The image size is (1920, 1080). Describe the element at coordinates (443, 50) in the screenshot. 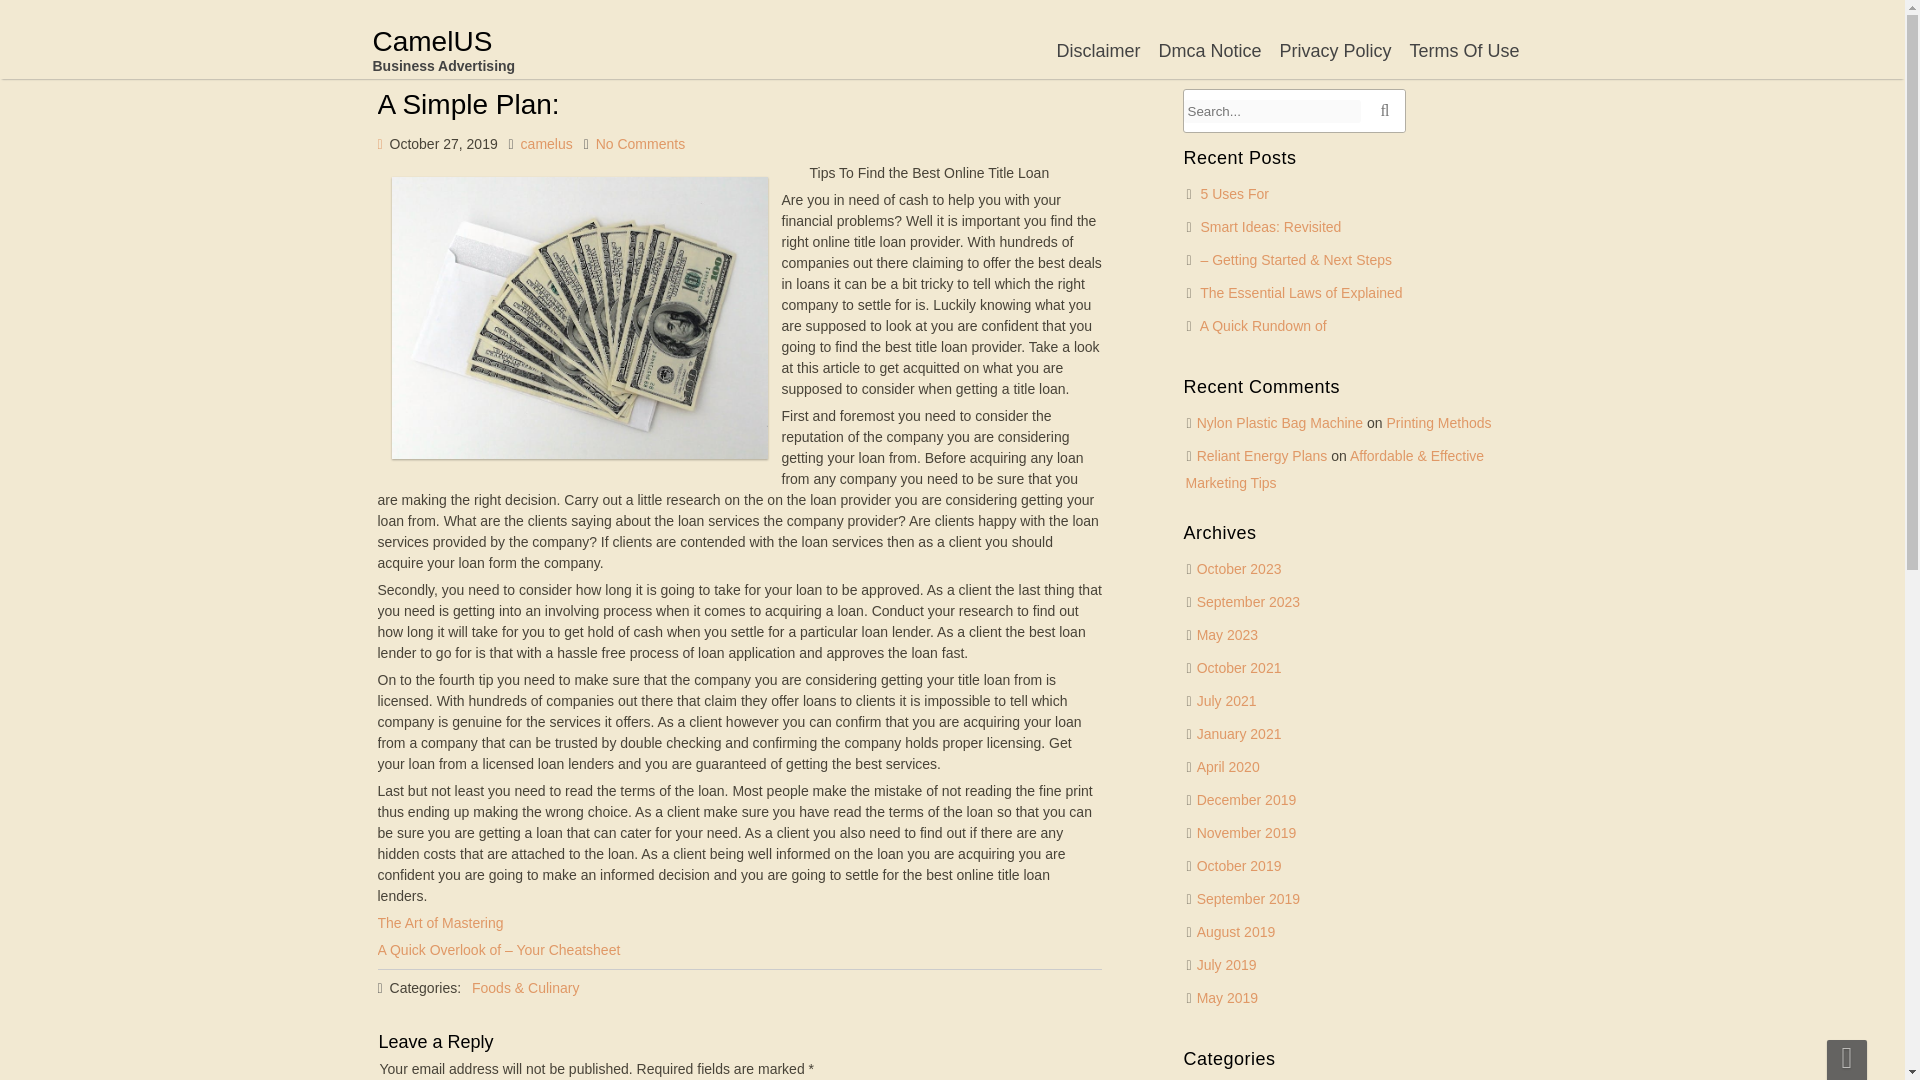

I see `CamelUS` at that location.